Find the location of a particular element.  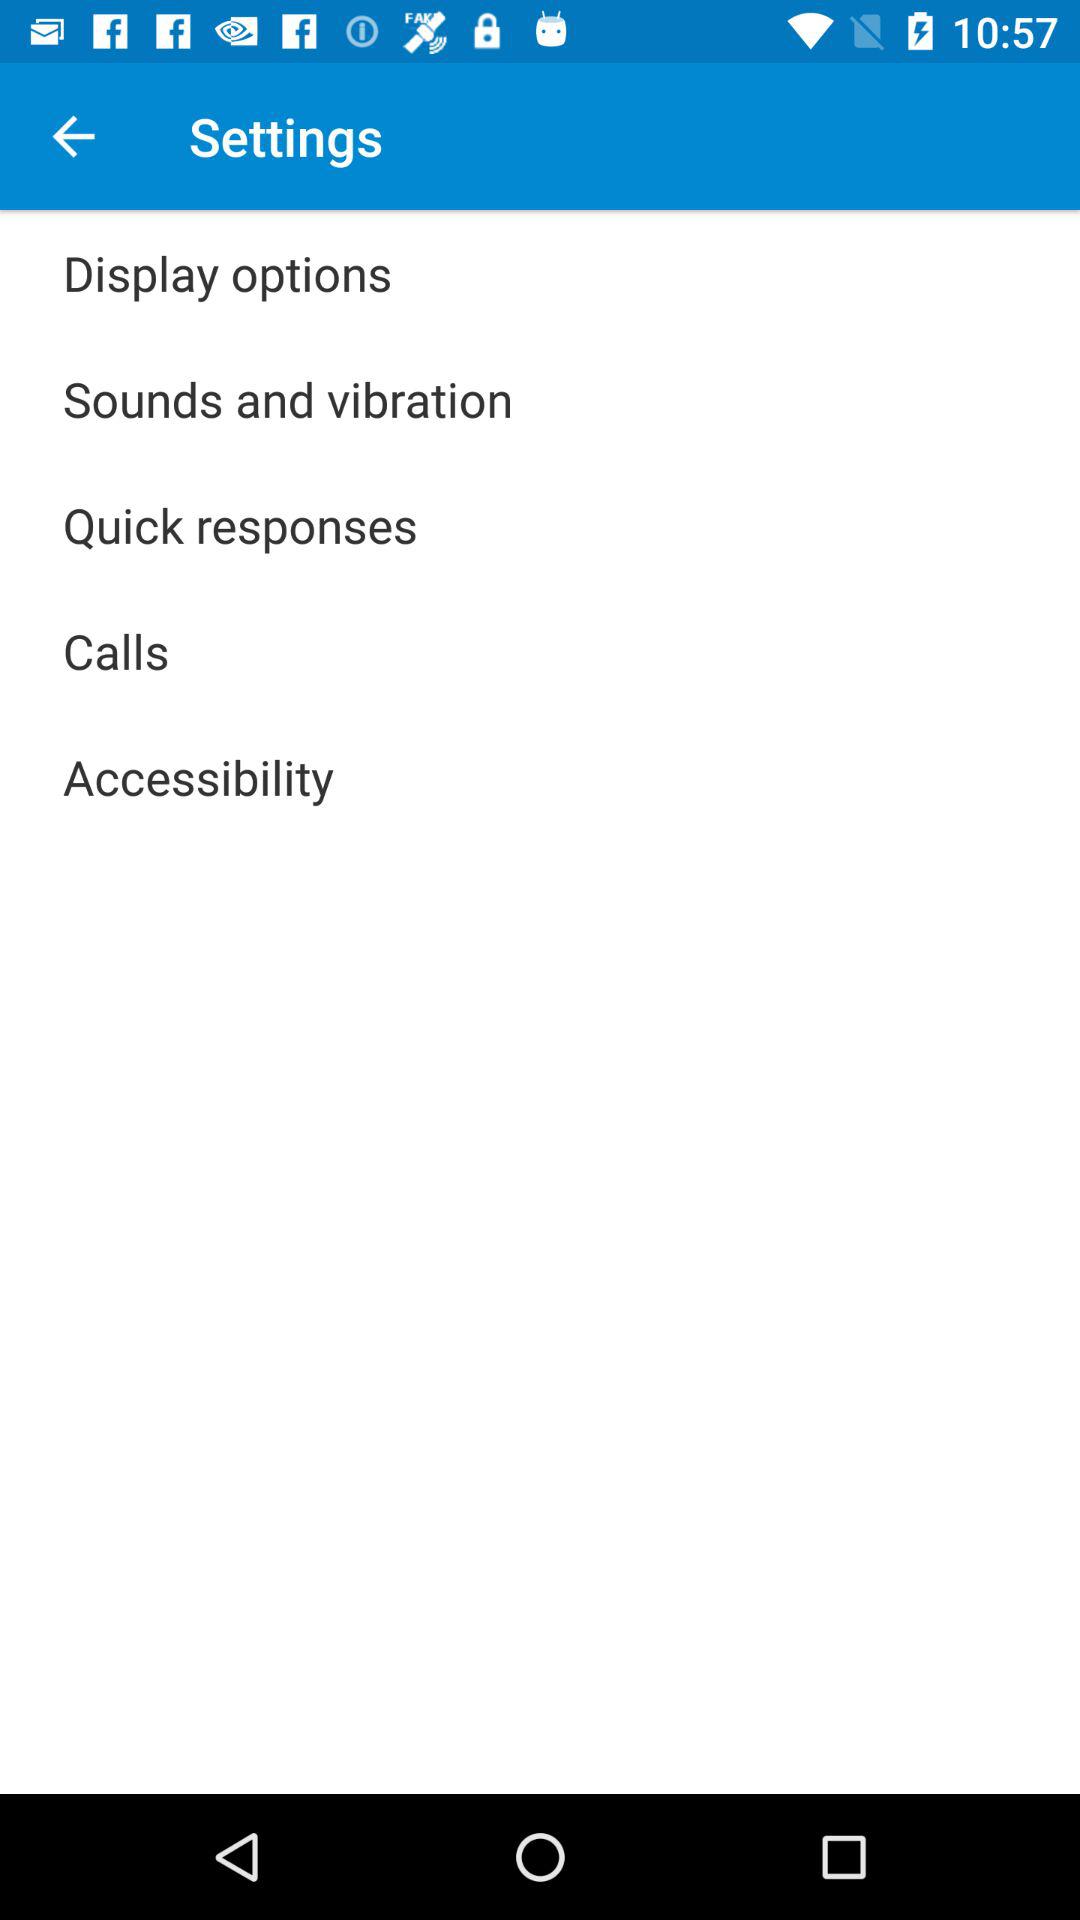

turn on the icon below sounds and vibration is located at coordinates (240, 524).